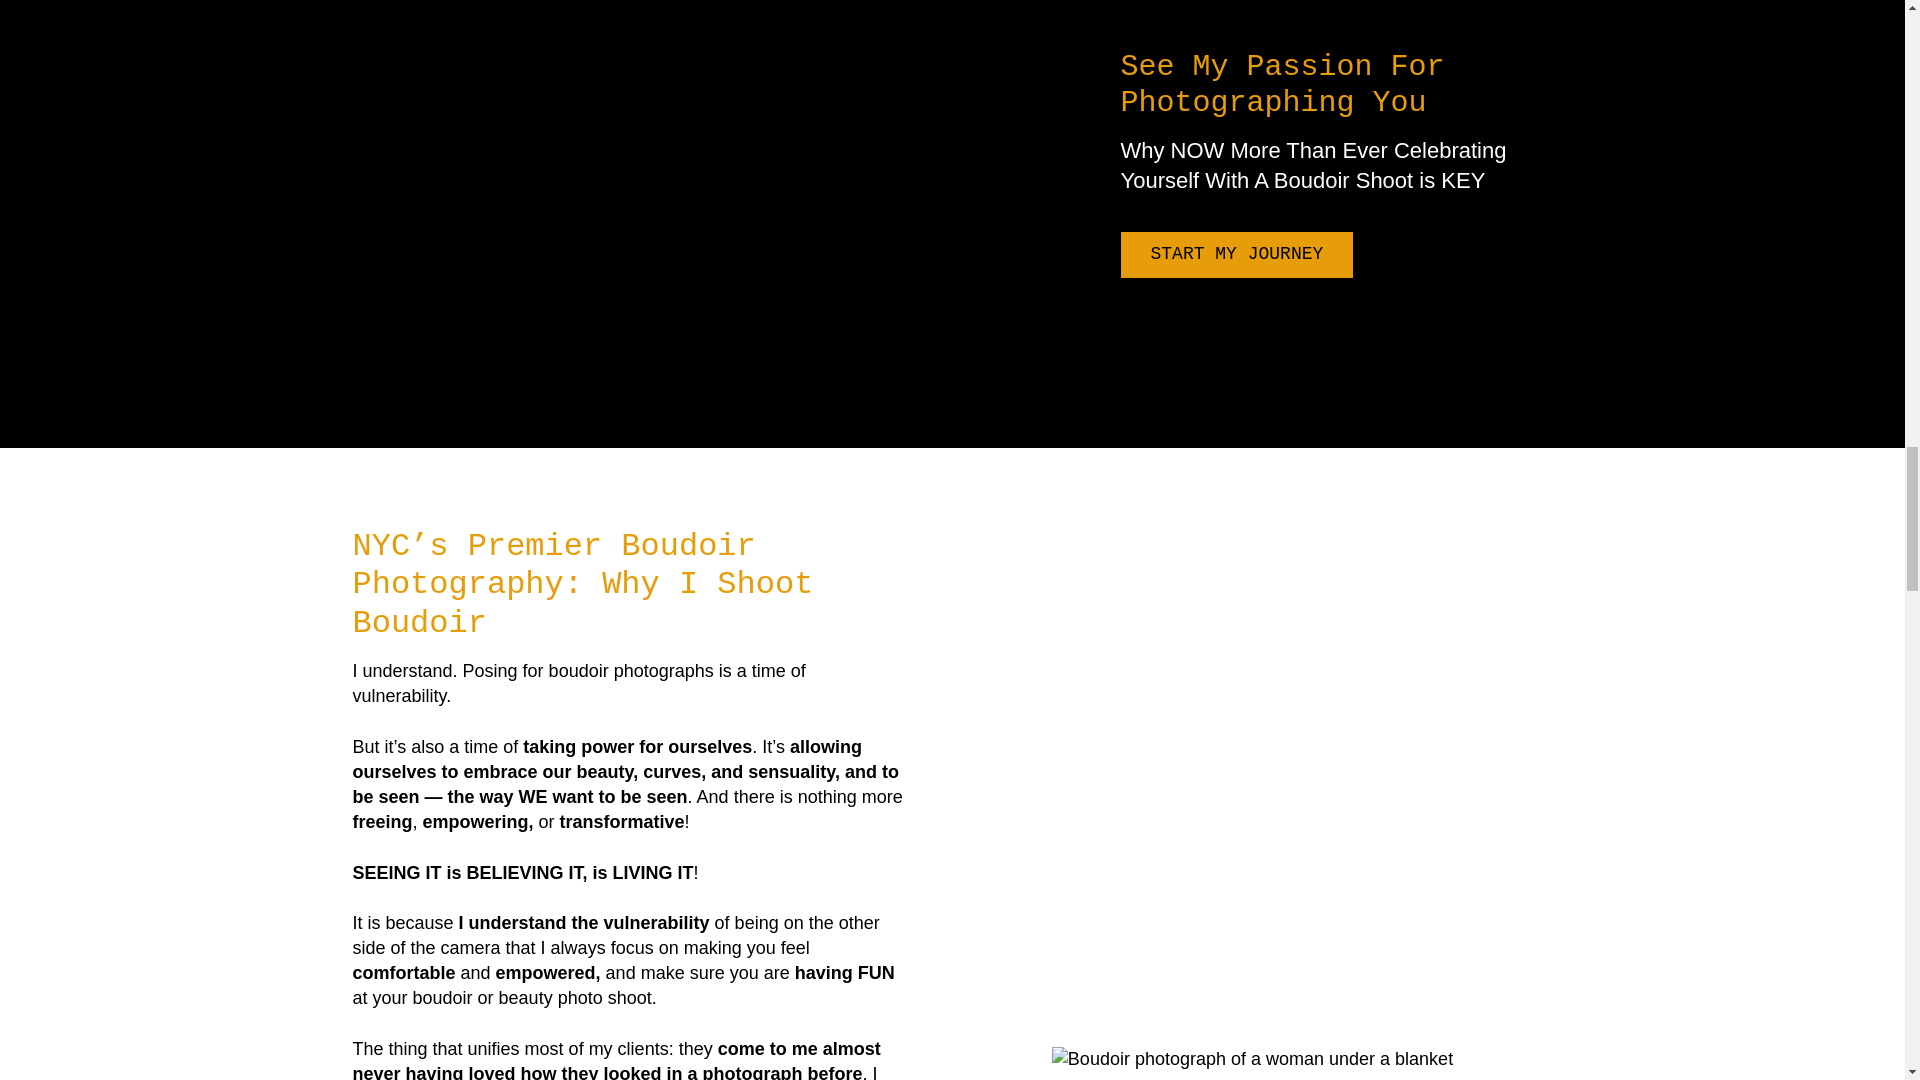 Image resolution: width=1920 pixels, height=1080 pixels. Describe the element at coordinates (1236, 254) in the screenshot. I see `START MY JOURNEY` at that location.